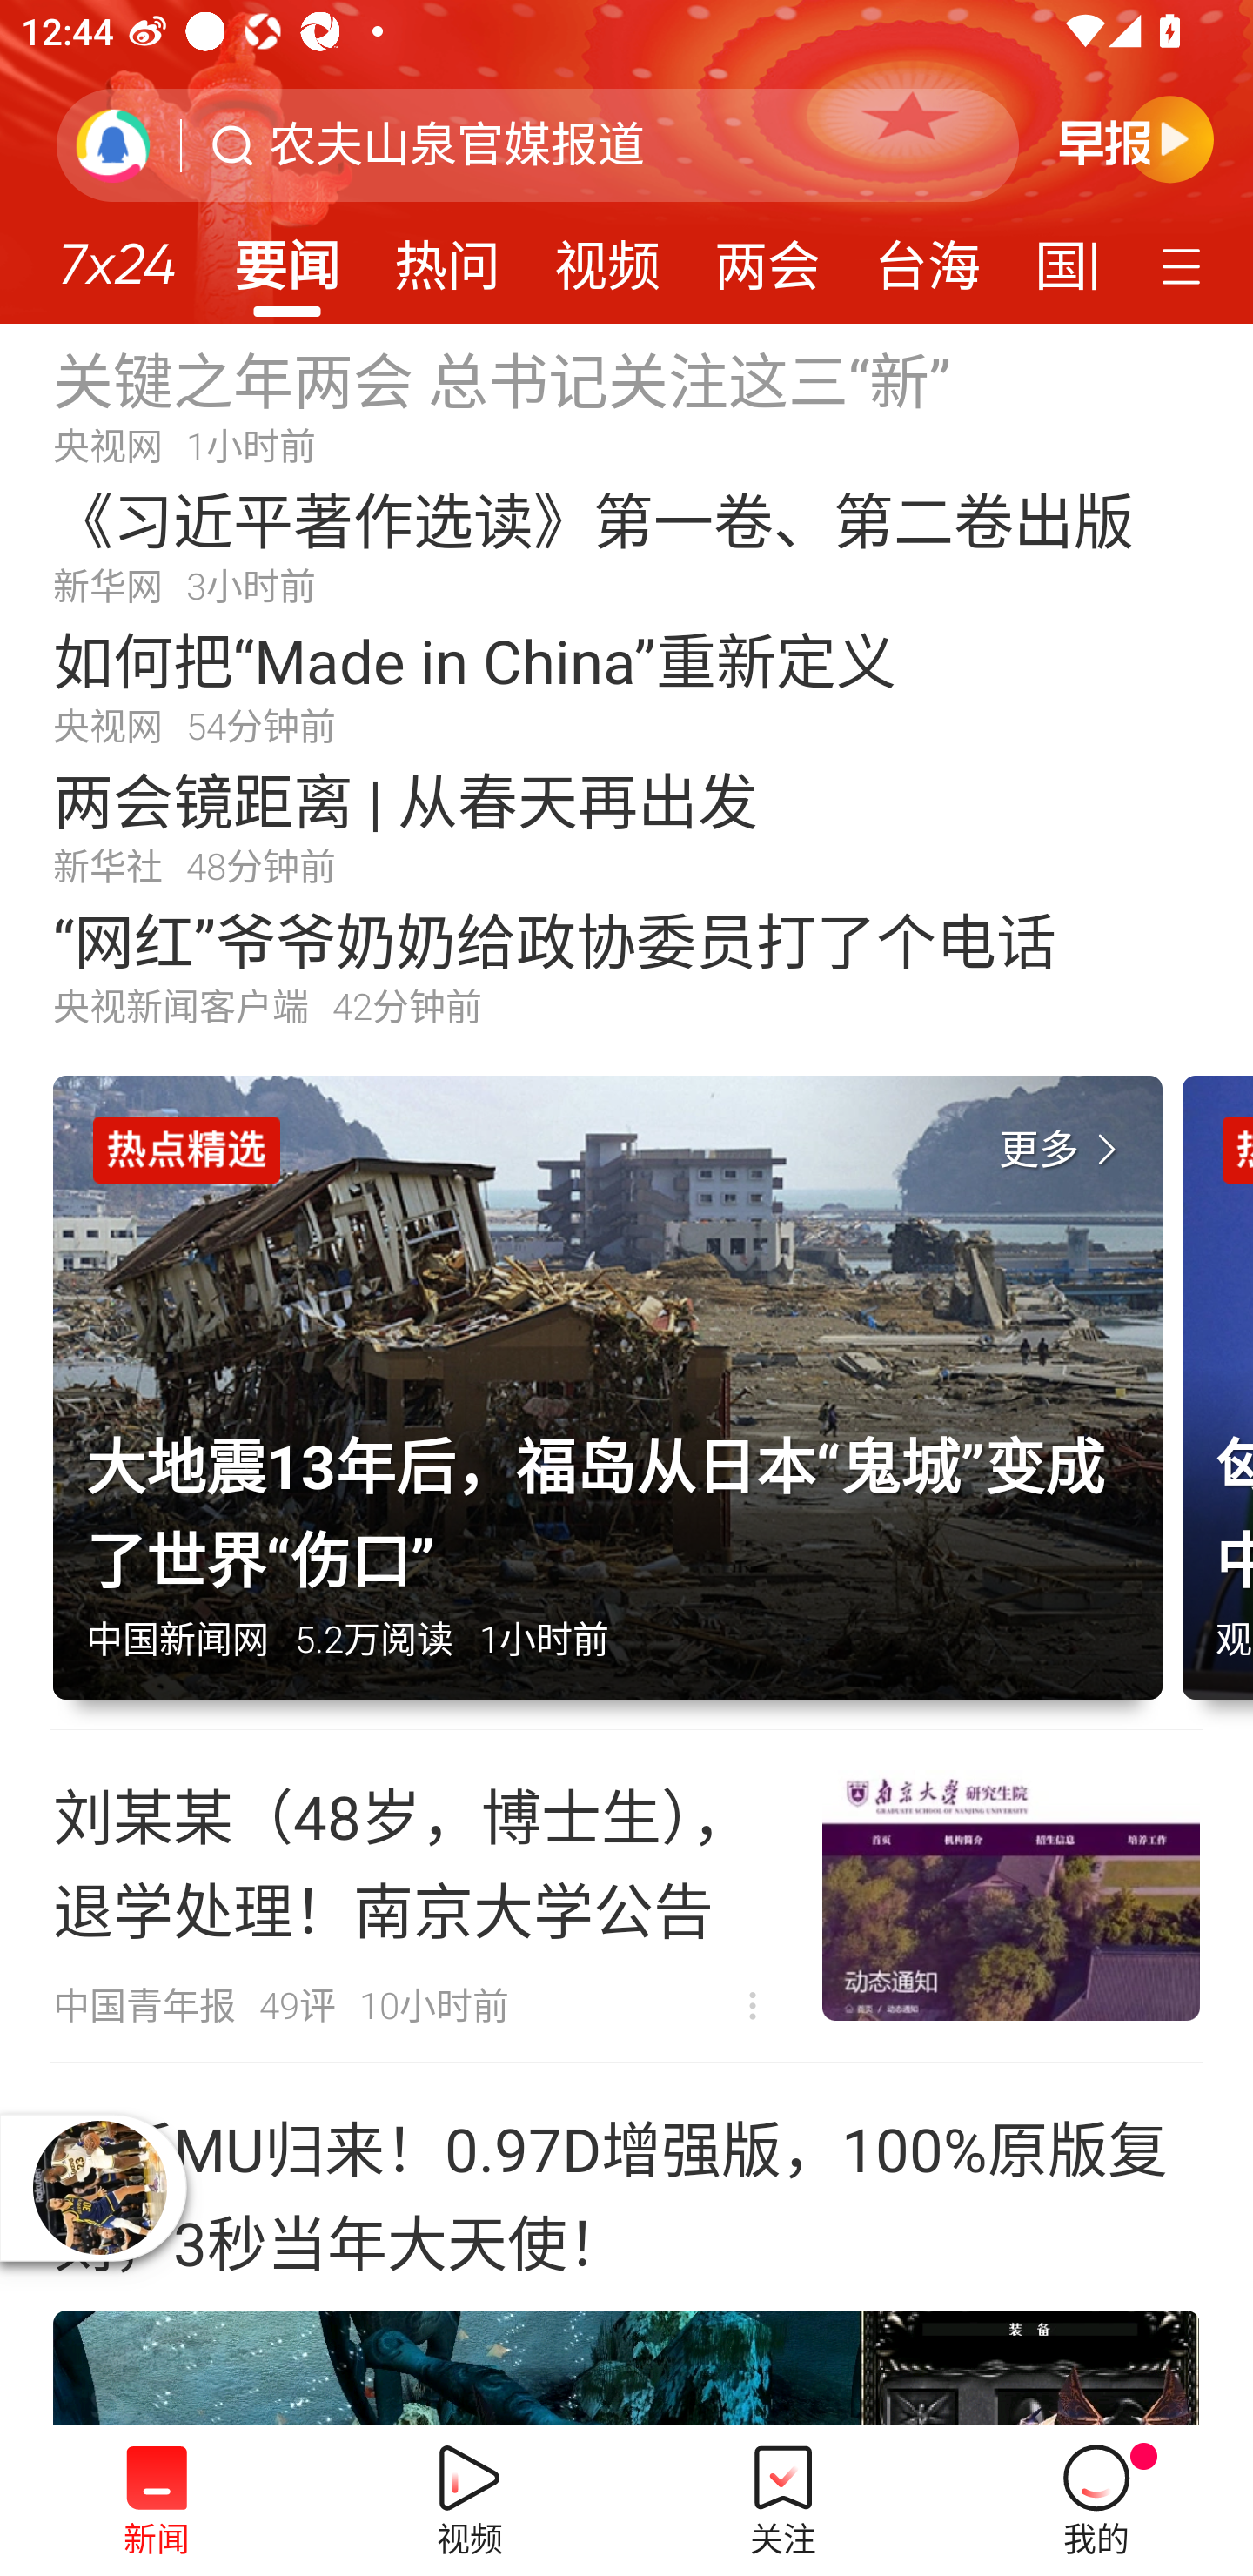 The height and width of the screenshot is (2576, 1253). What do you see at coordinates (626, 966) in the screenshot?
I see `“网红”爷爷奶奶给政协委员打了个电话 央视新闻客户端 42分钟前` at bounding box center [626, 966].